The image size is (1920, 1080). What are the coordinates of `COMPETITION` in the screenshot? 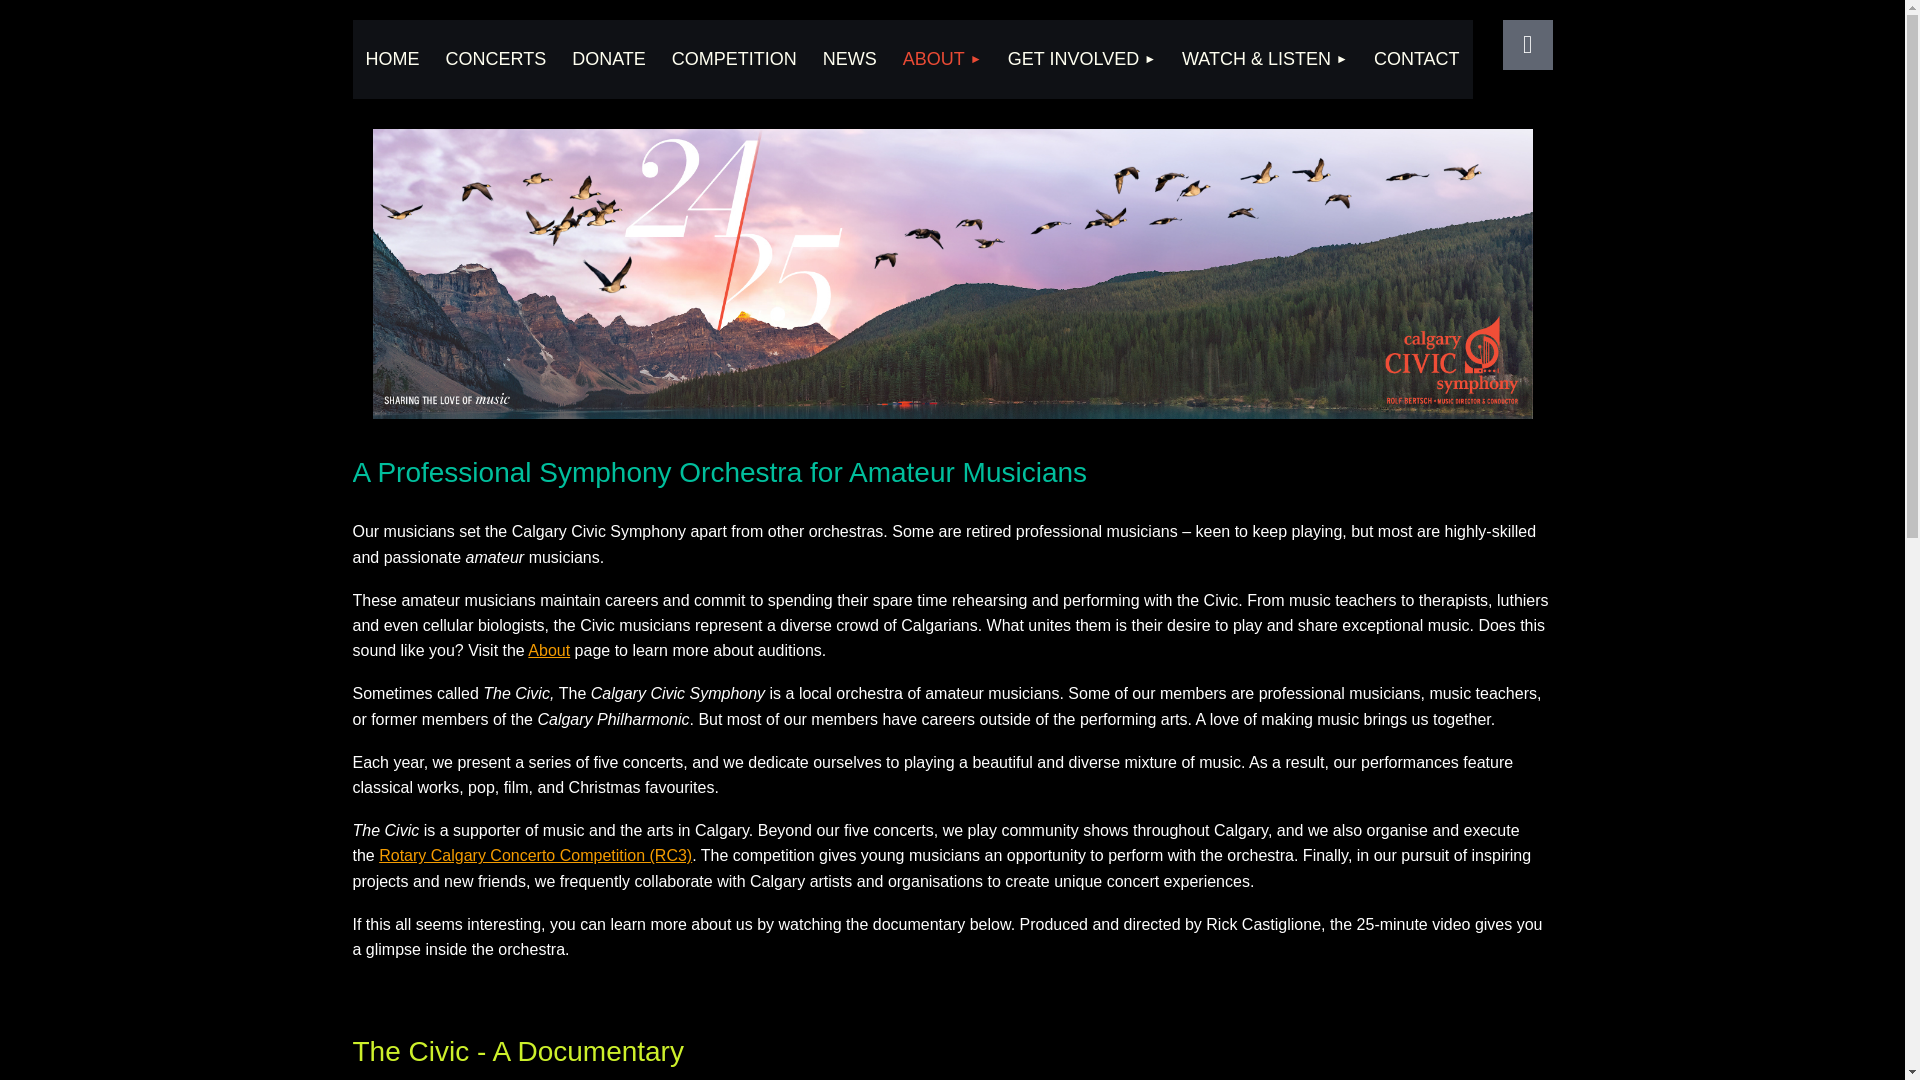 It's located at (734, 60).